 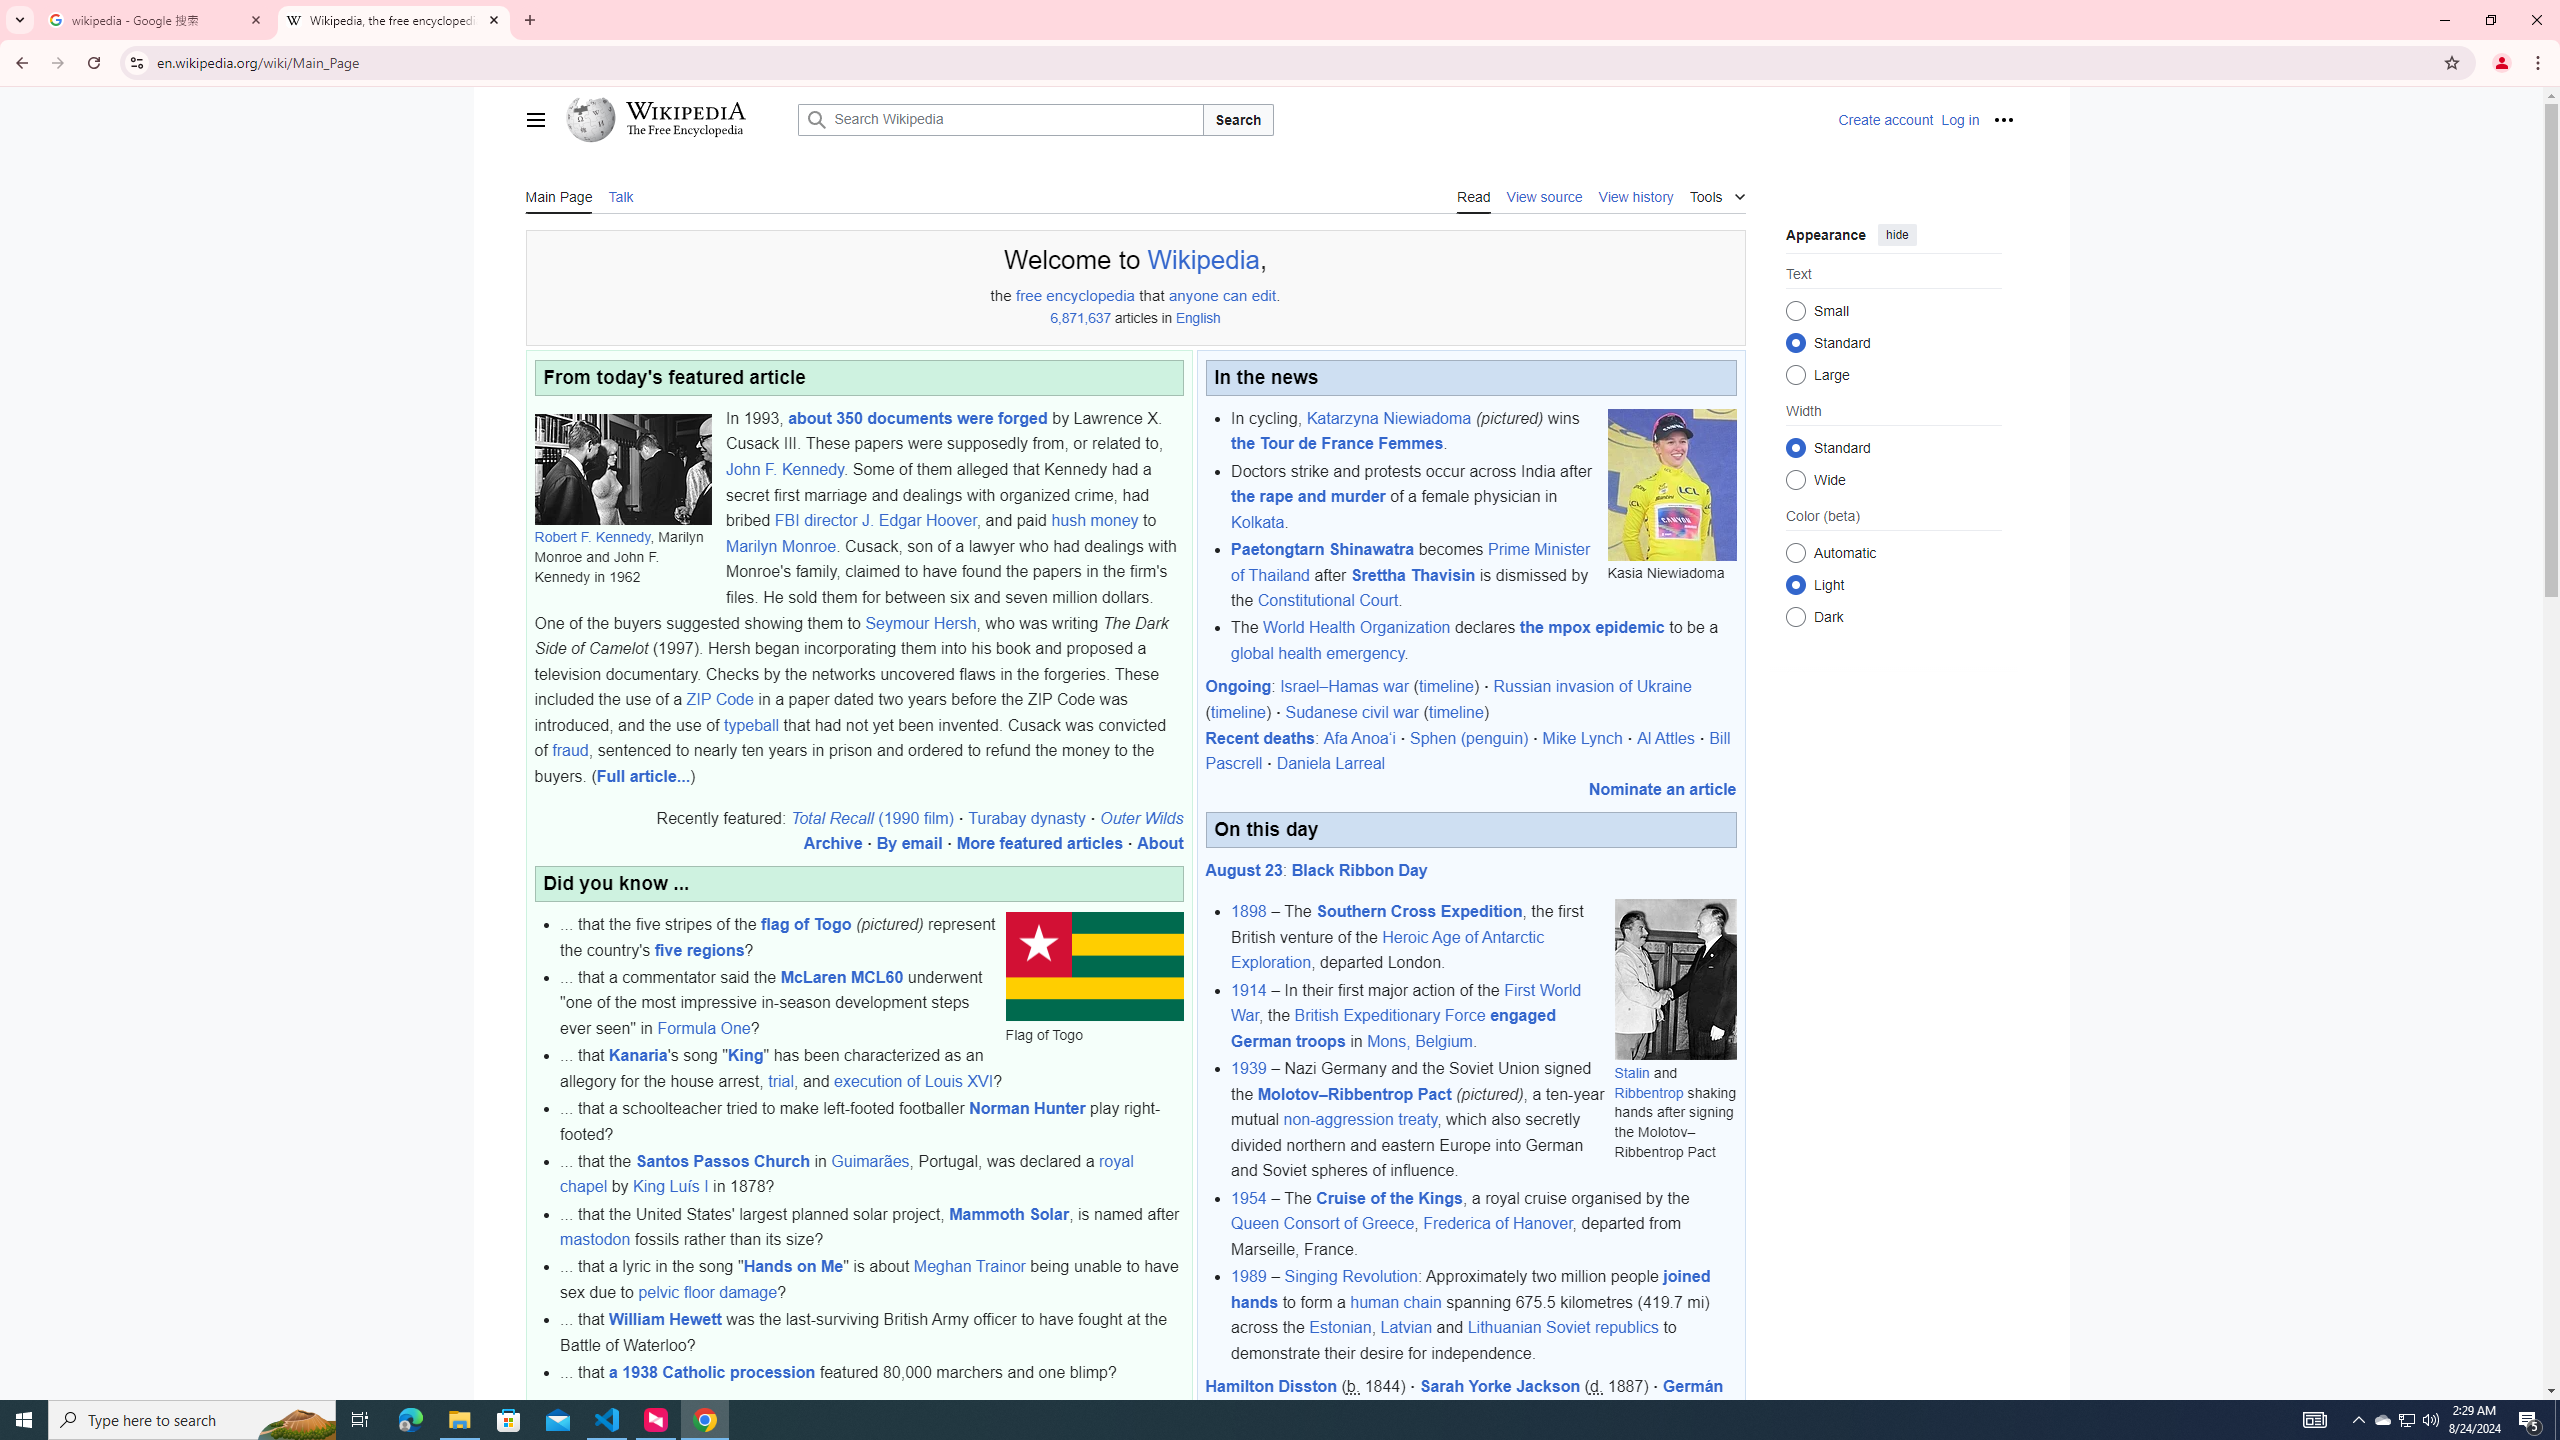 What do you see at coordinates (1026, 818) in the screenshot?
I see `Turabay dynasty` at bounding box center [1026, 818].